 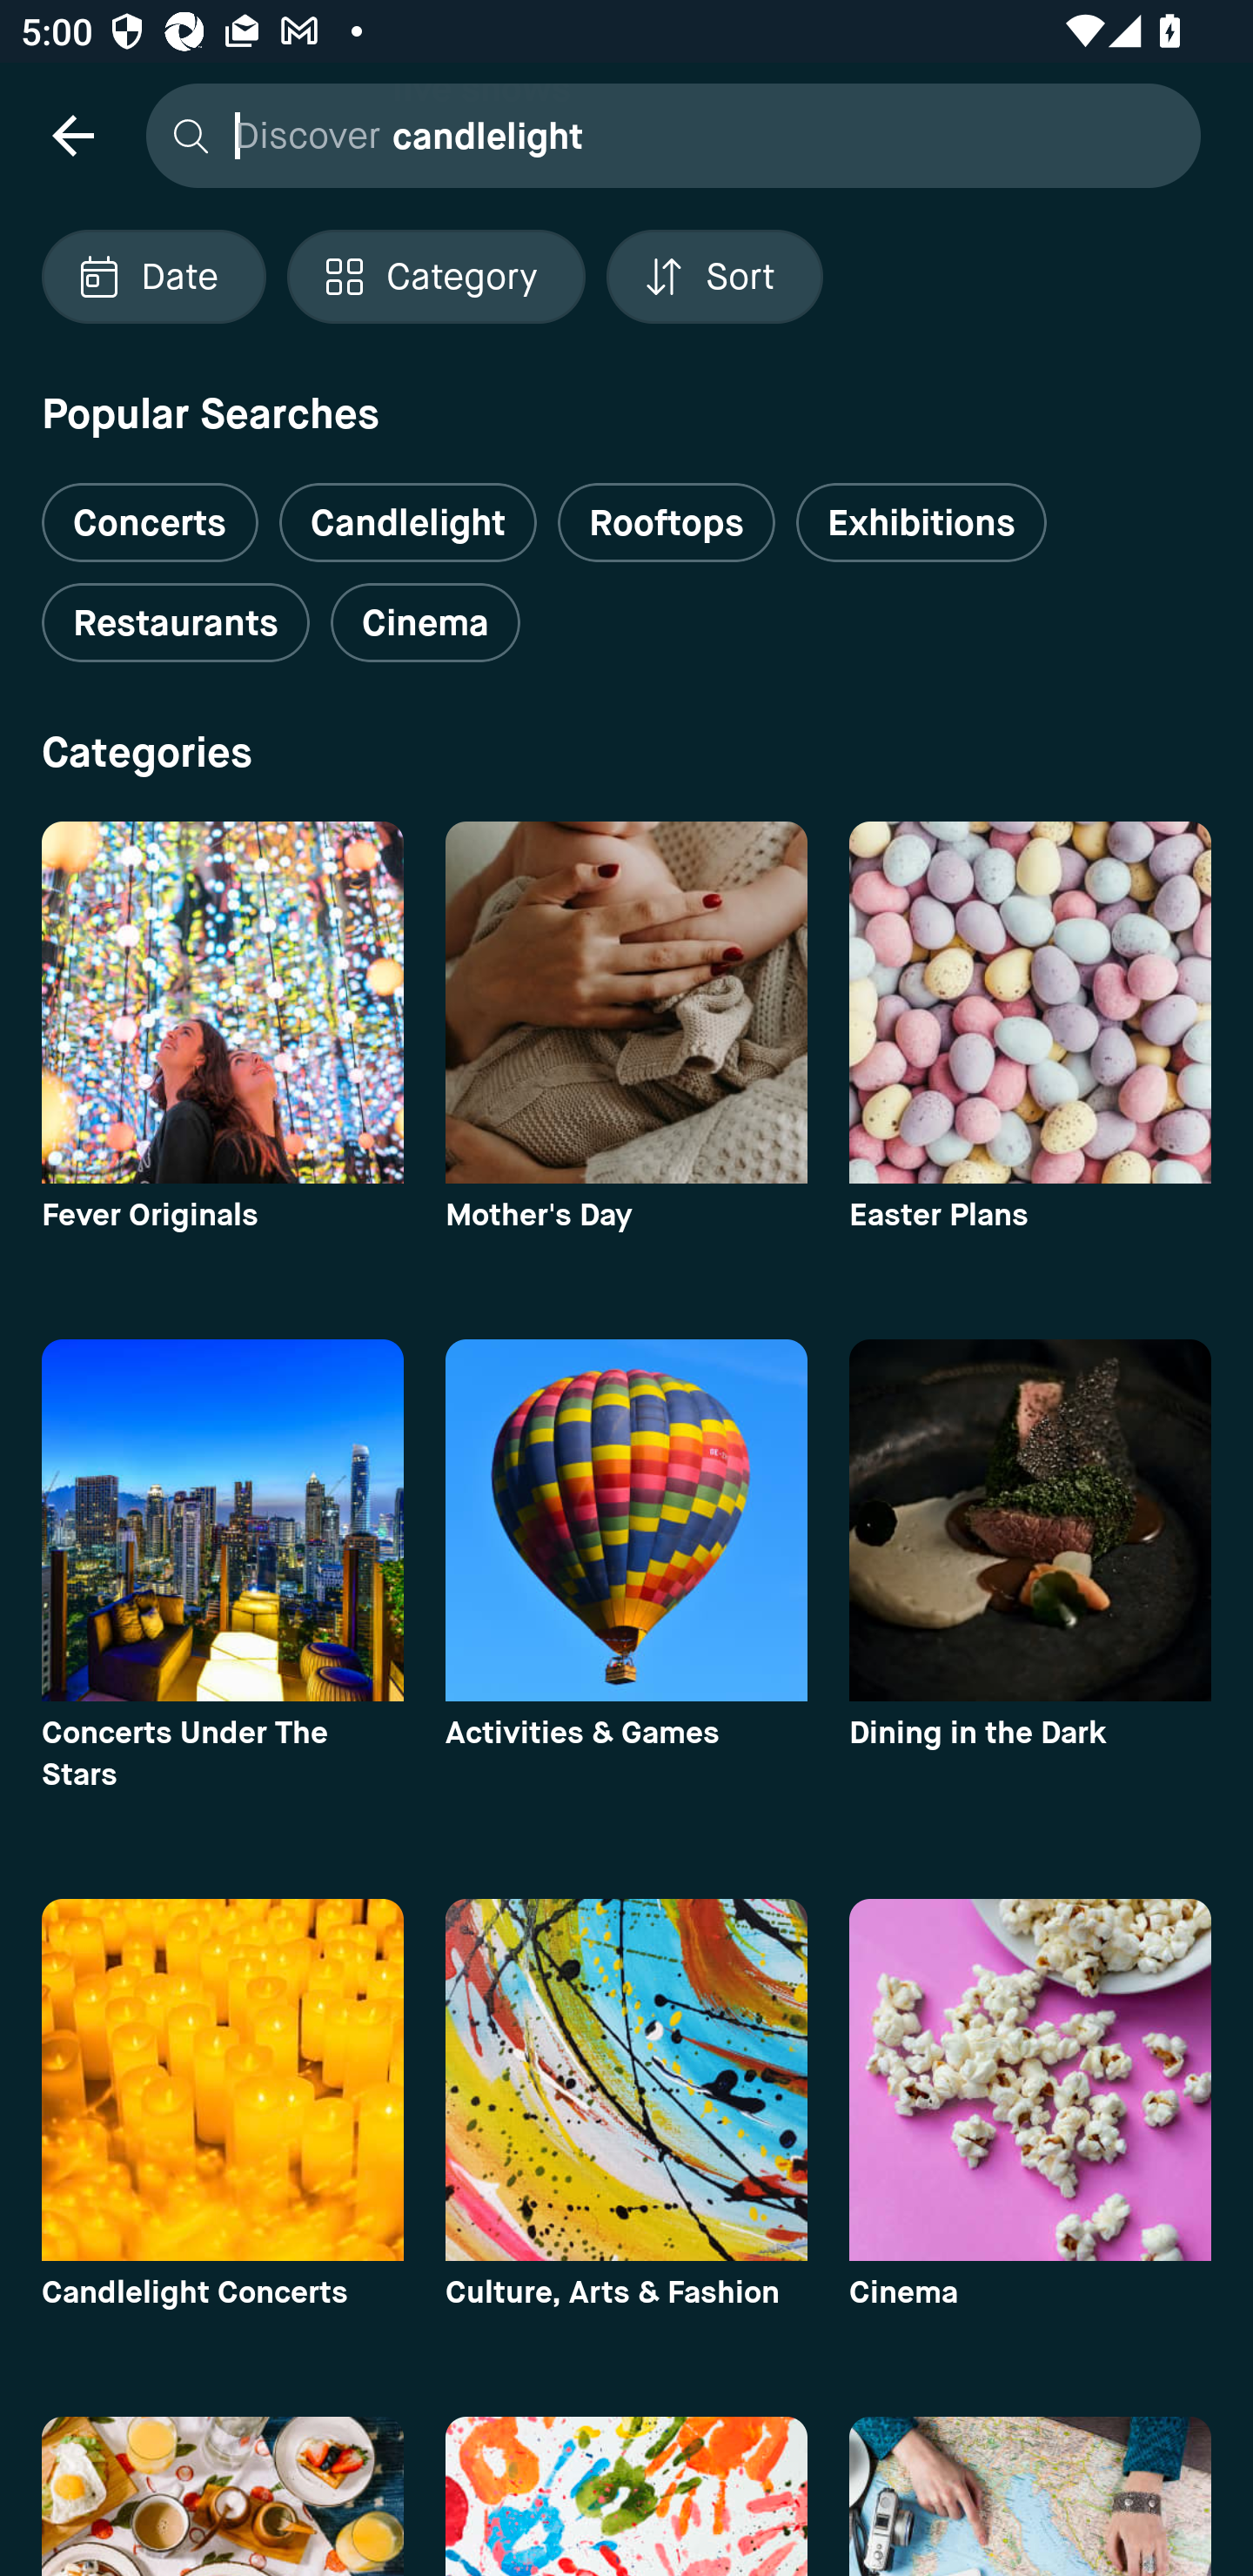 I want to click on category image, so click(x=626, y=2080).